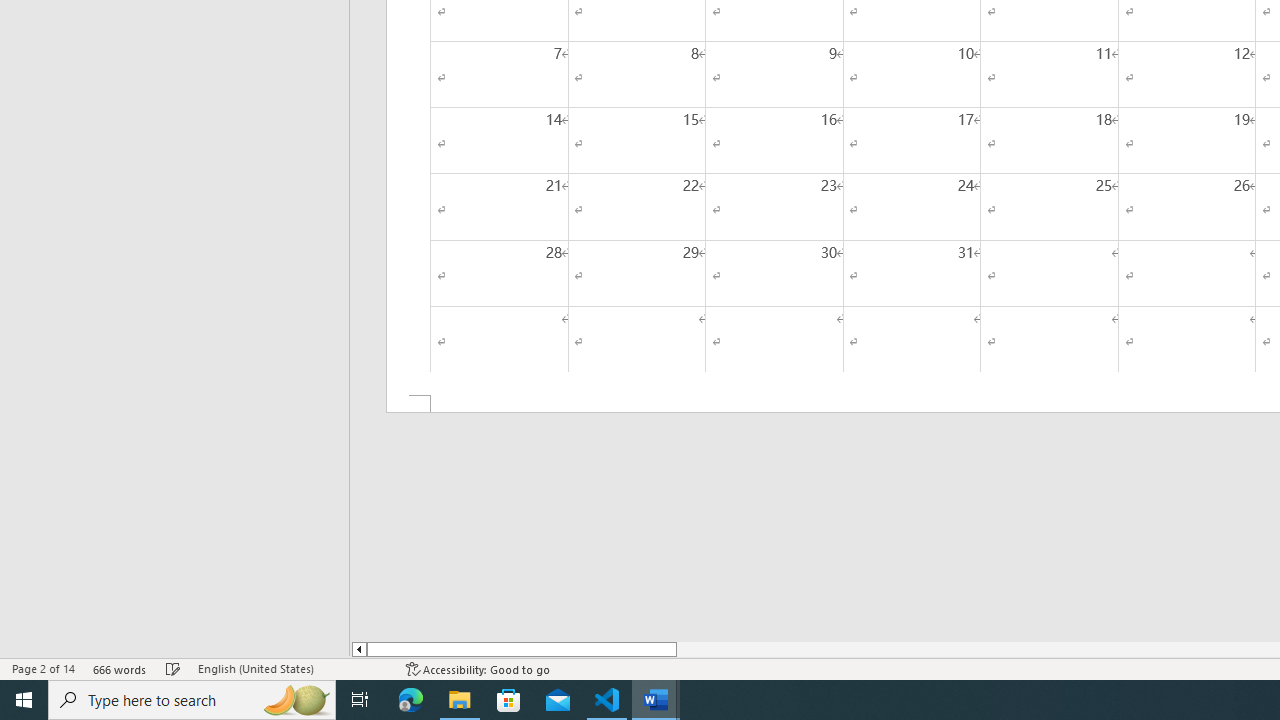  I want to click on Column left, so click(358, 649).